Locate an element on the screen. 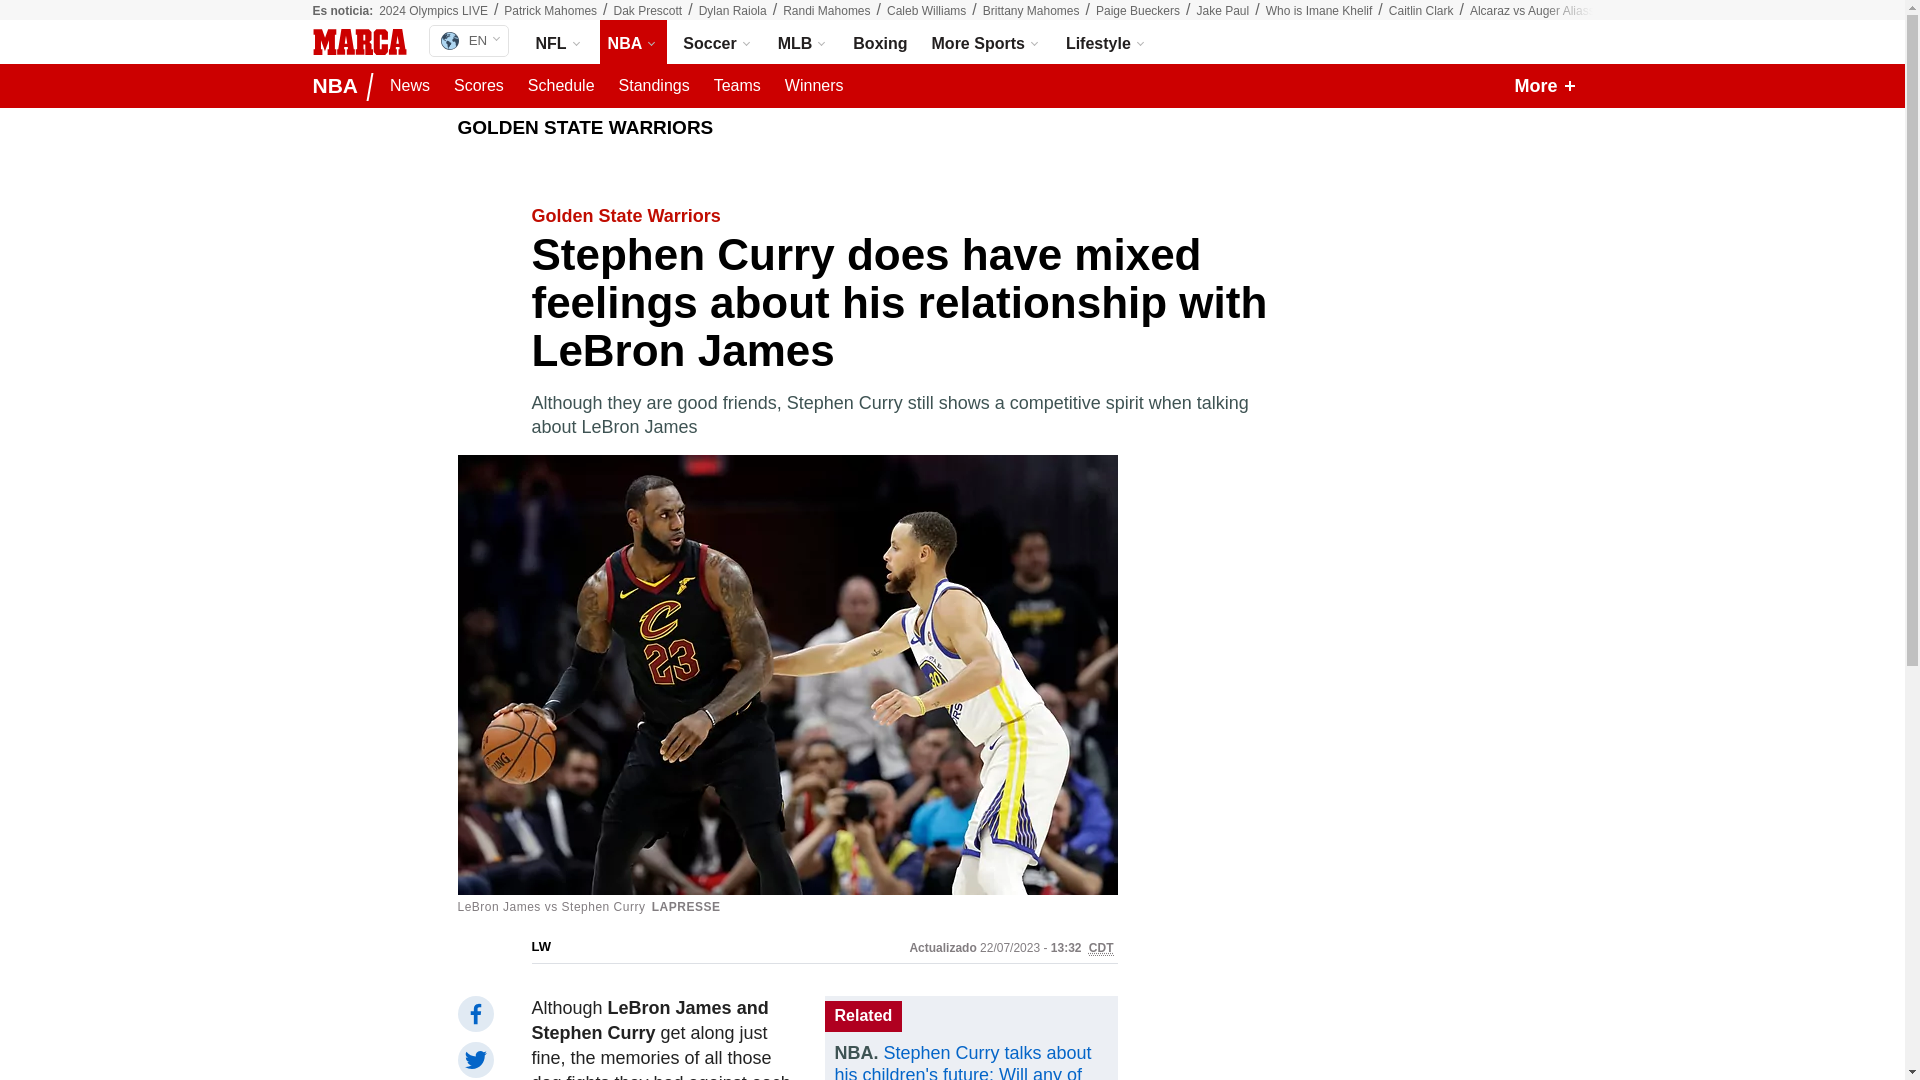  Dylan Raiola is located at coordinates (732, 11).